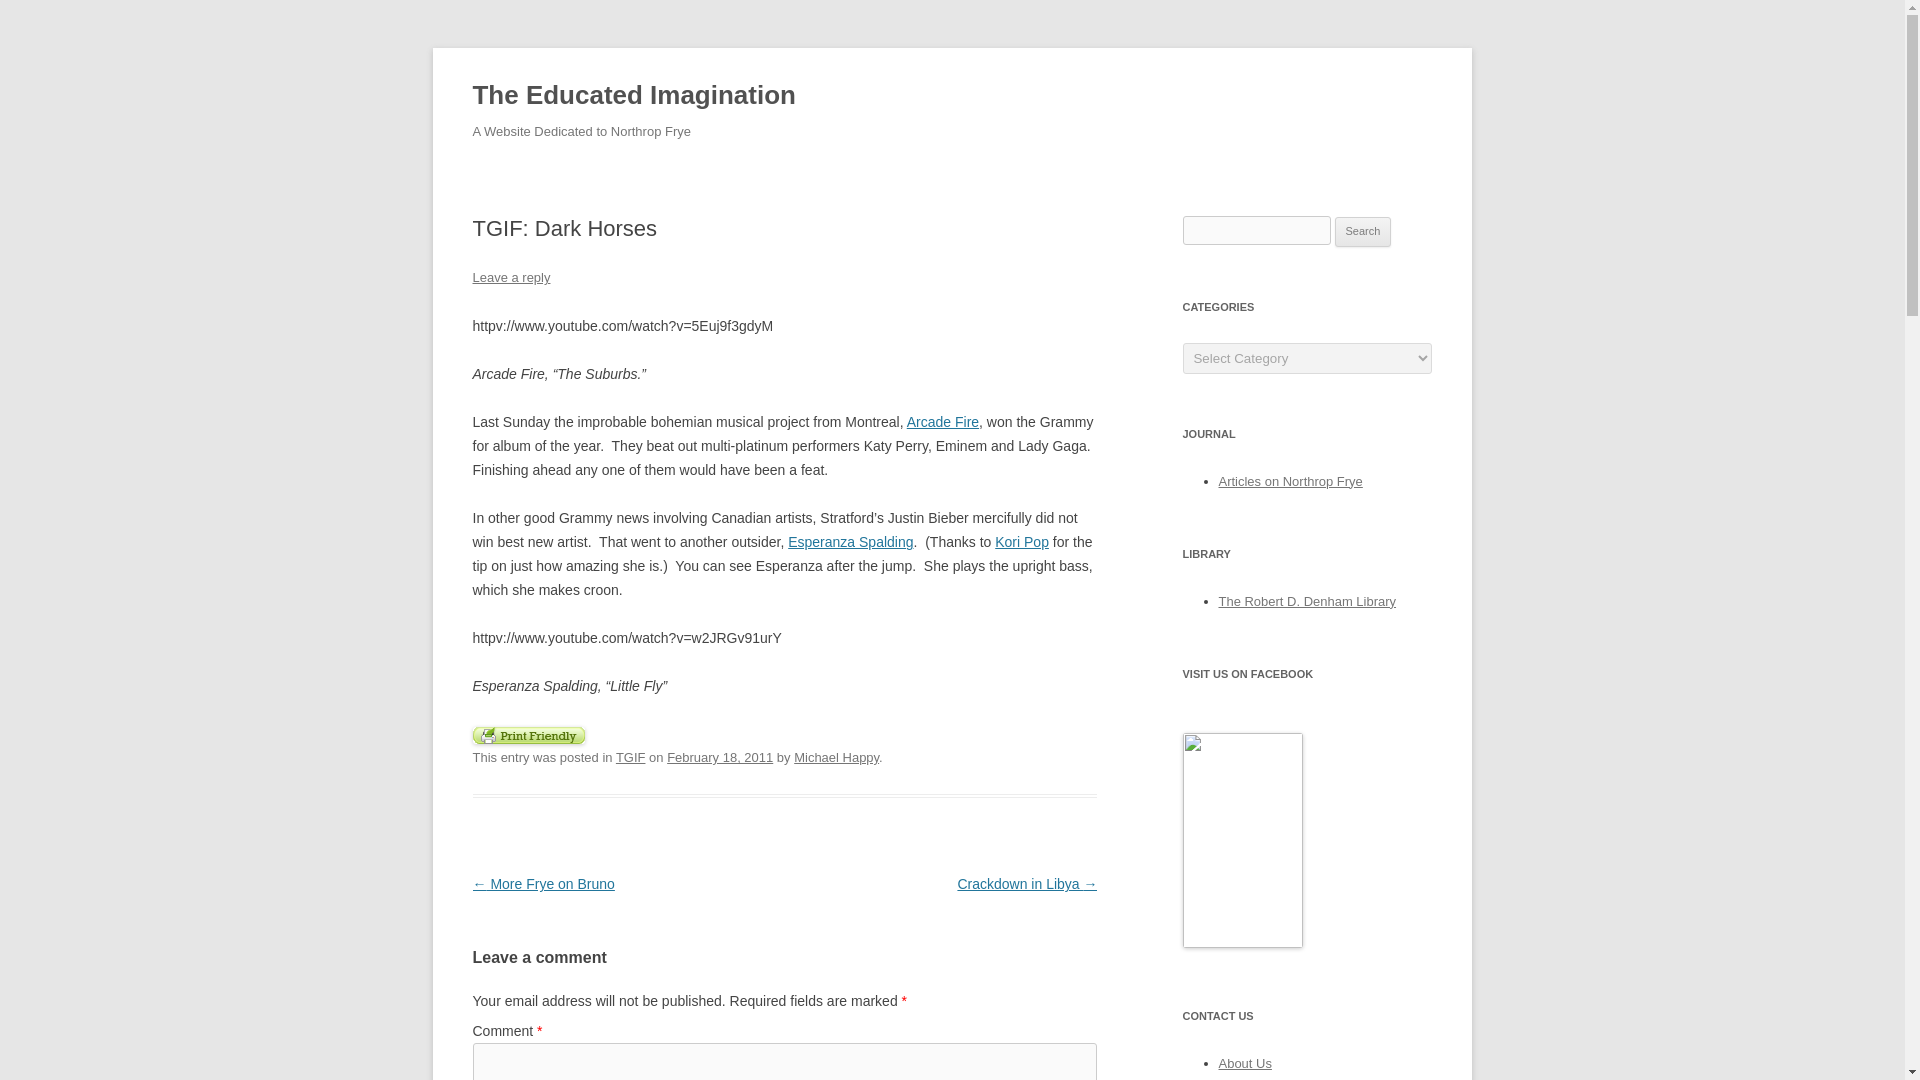 Image resolution: width=1920 pixels, height=1080 pixels. What do you see at coordinates (1289, 482) in the screenshot?
I see `Articles on Northrop Frye` at bounding box center [1289, 482].